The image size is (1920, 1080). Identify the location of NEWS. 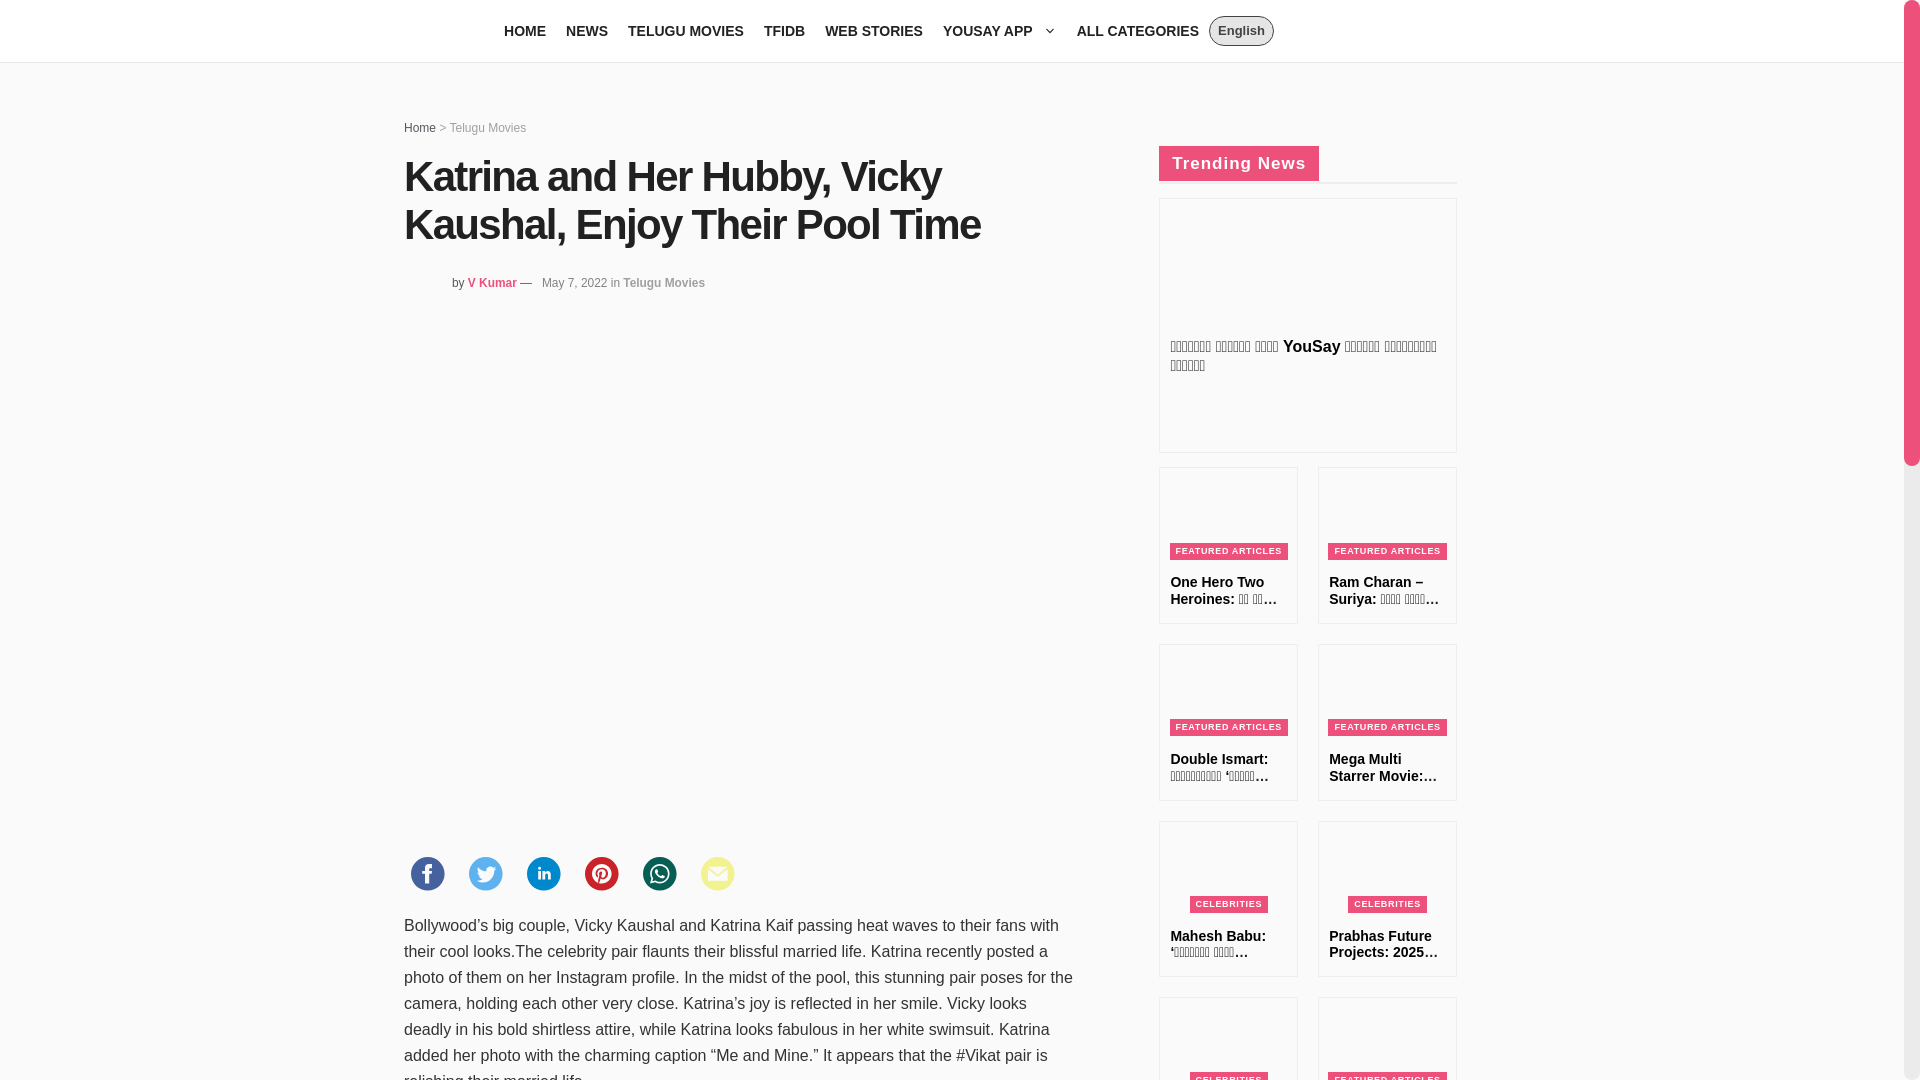
(587, 30).